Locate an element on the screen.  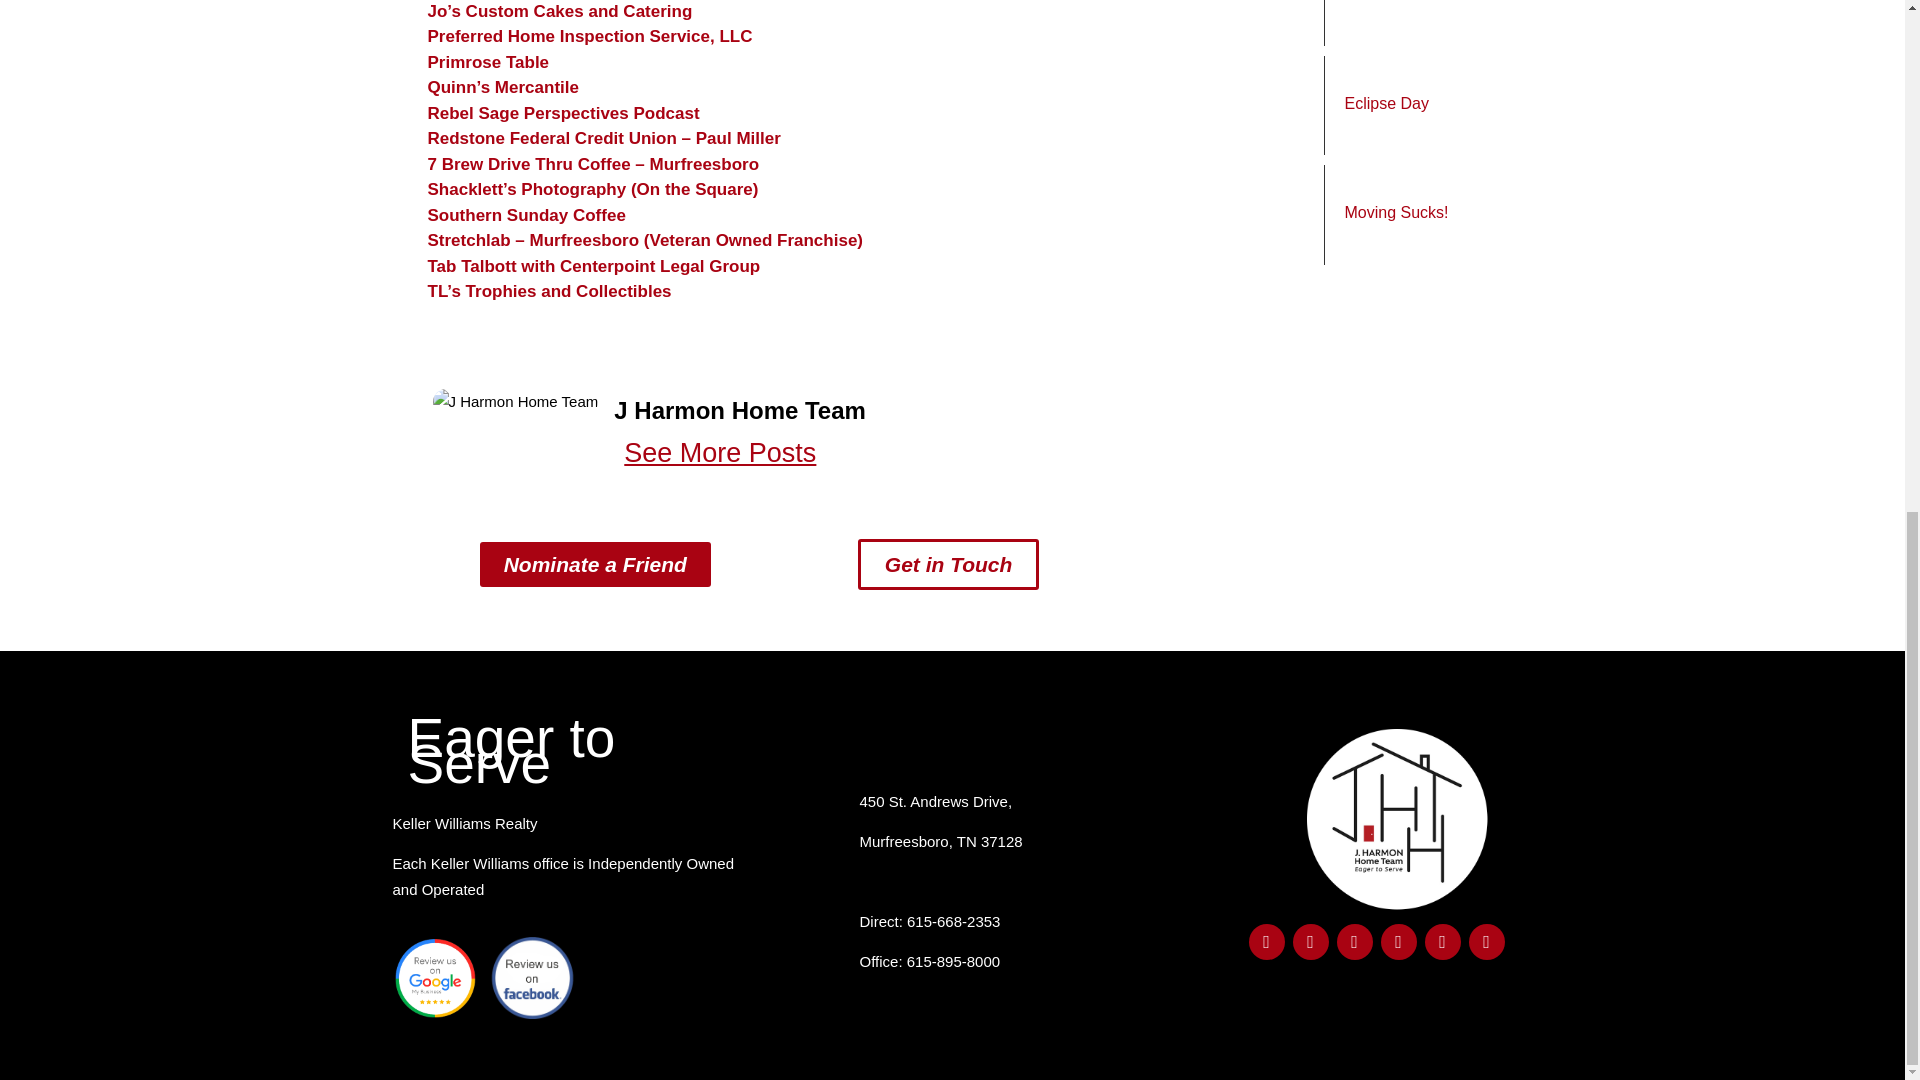
Rebel Sage Perspectives Podcast is located at coordinates (564, 113).